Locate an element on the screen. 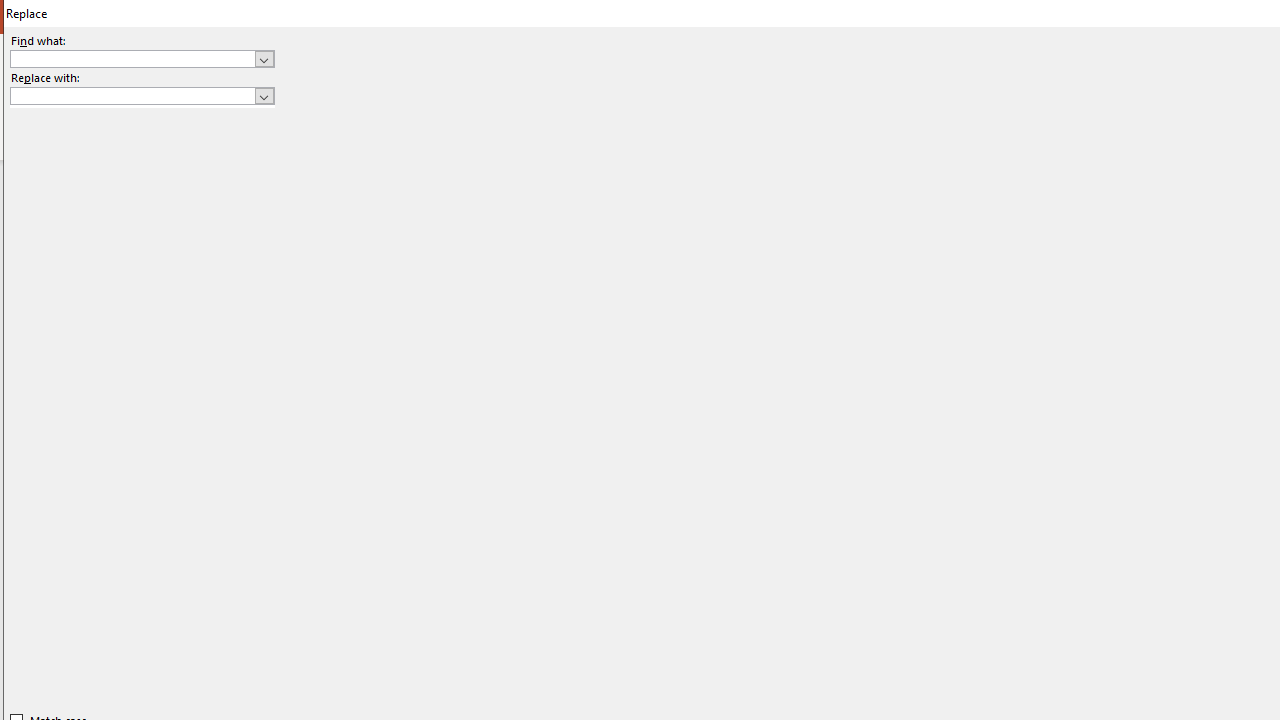 The height and width of the screenshot is (720, 1280). Replace with is located at coordinates (142, 96).